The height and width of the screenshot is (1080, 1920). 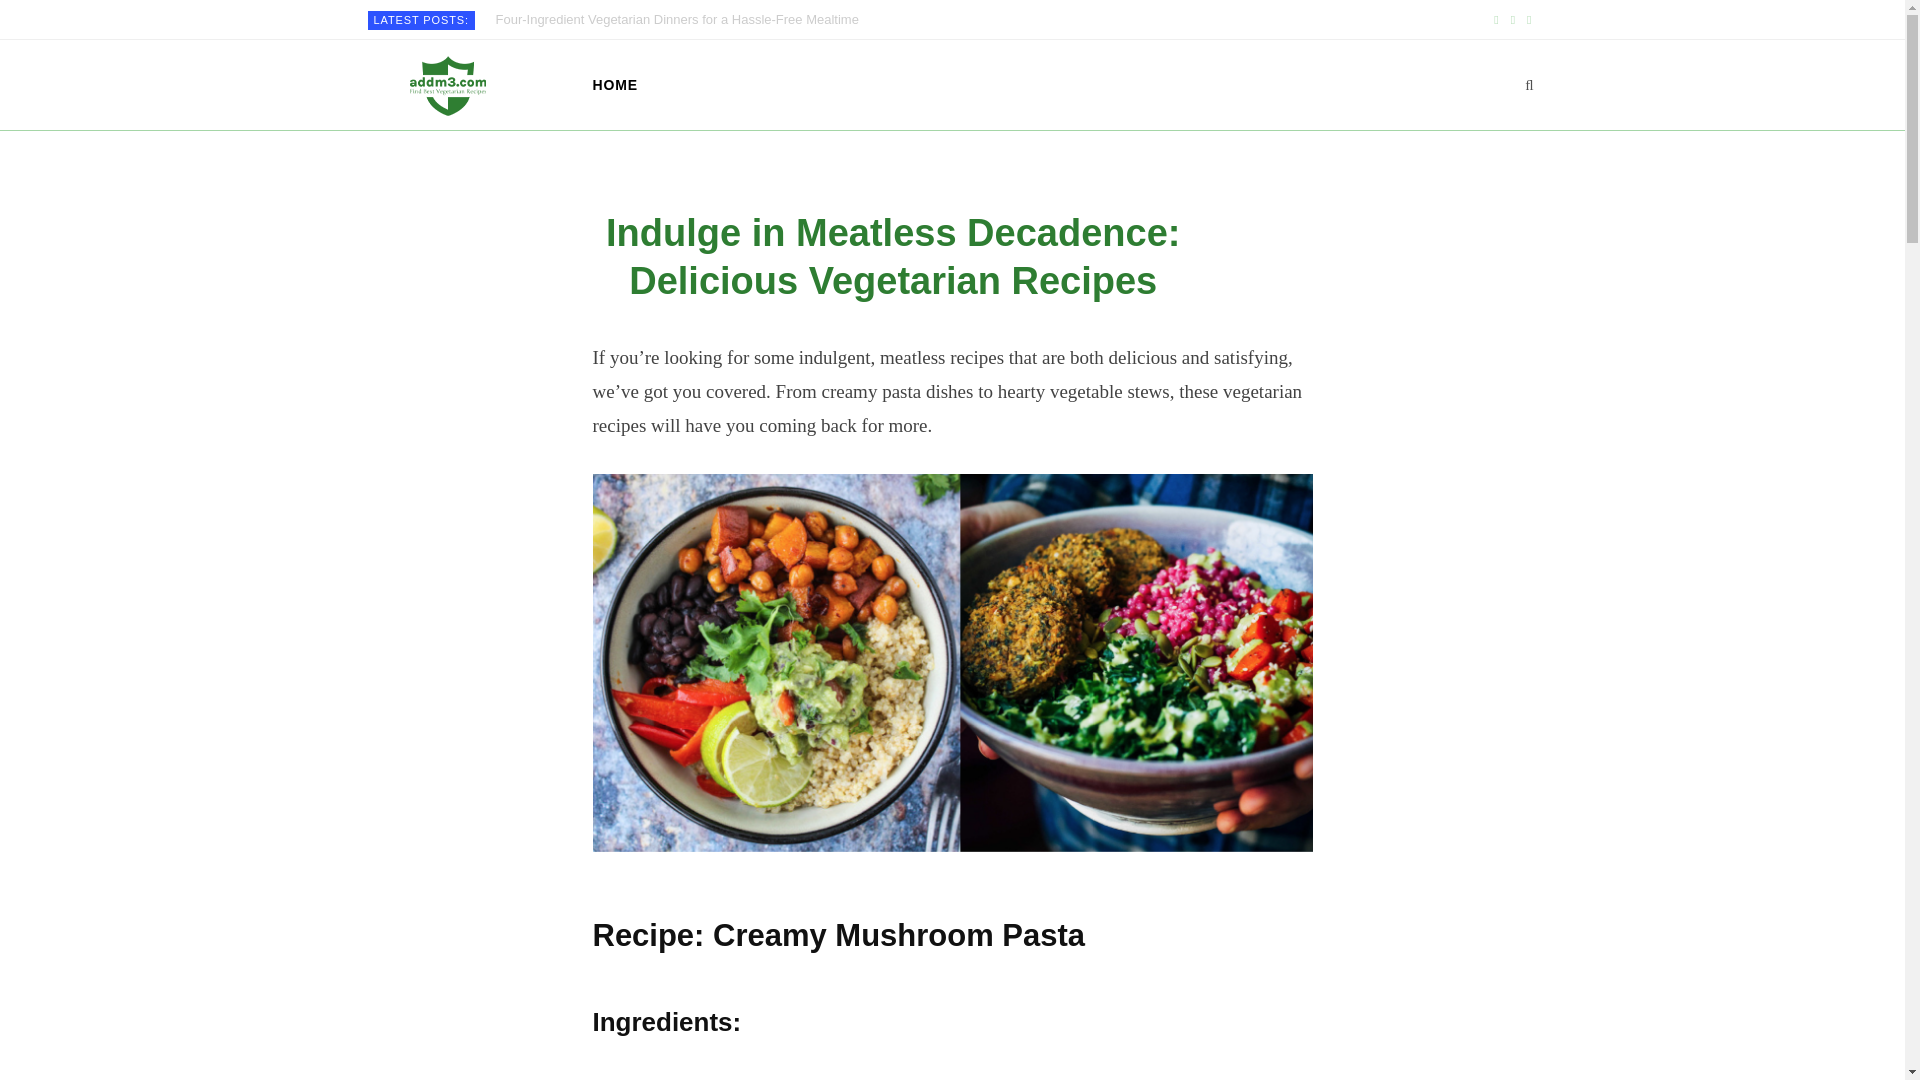 I want to click on HOME, so click(x=614, y=84).